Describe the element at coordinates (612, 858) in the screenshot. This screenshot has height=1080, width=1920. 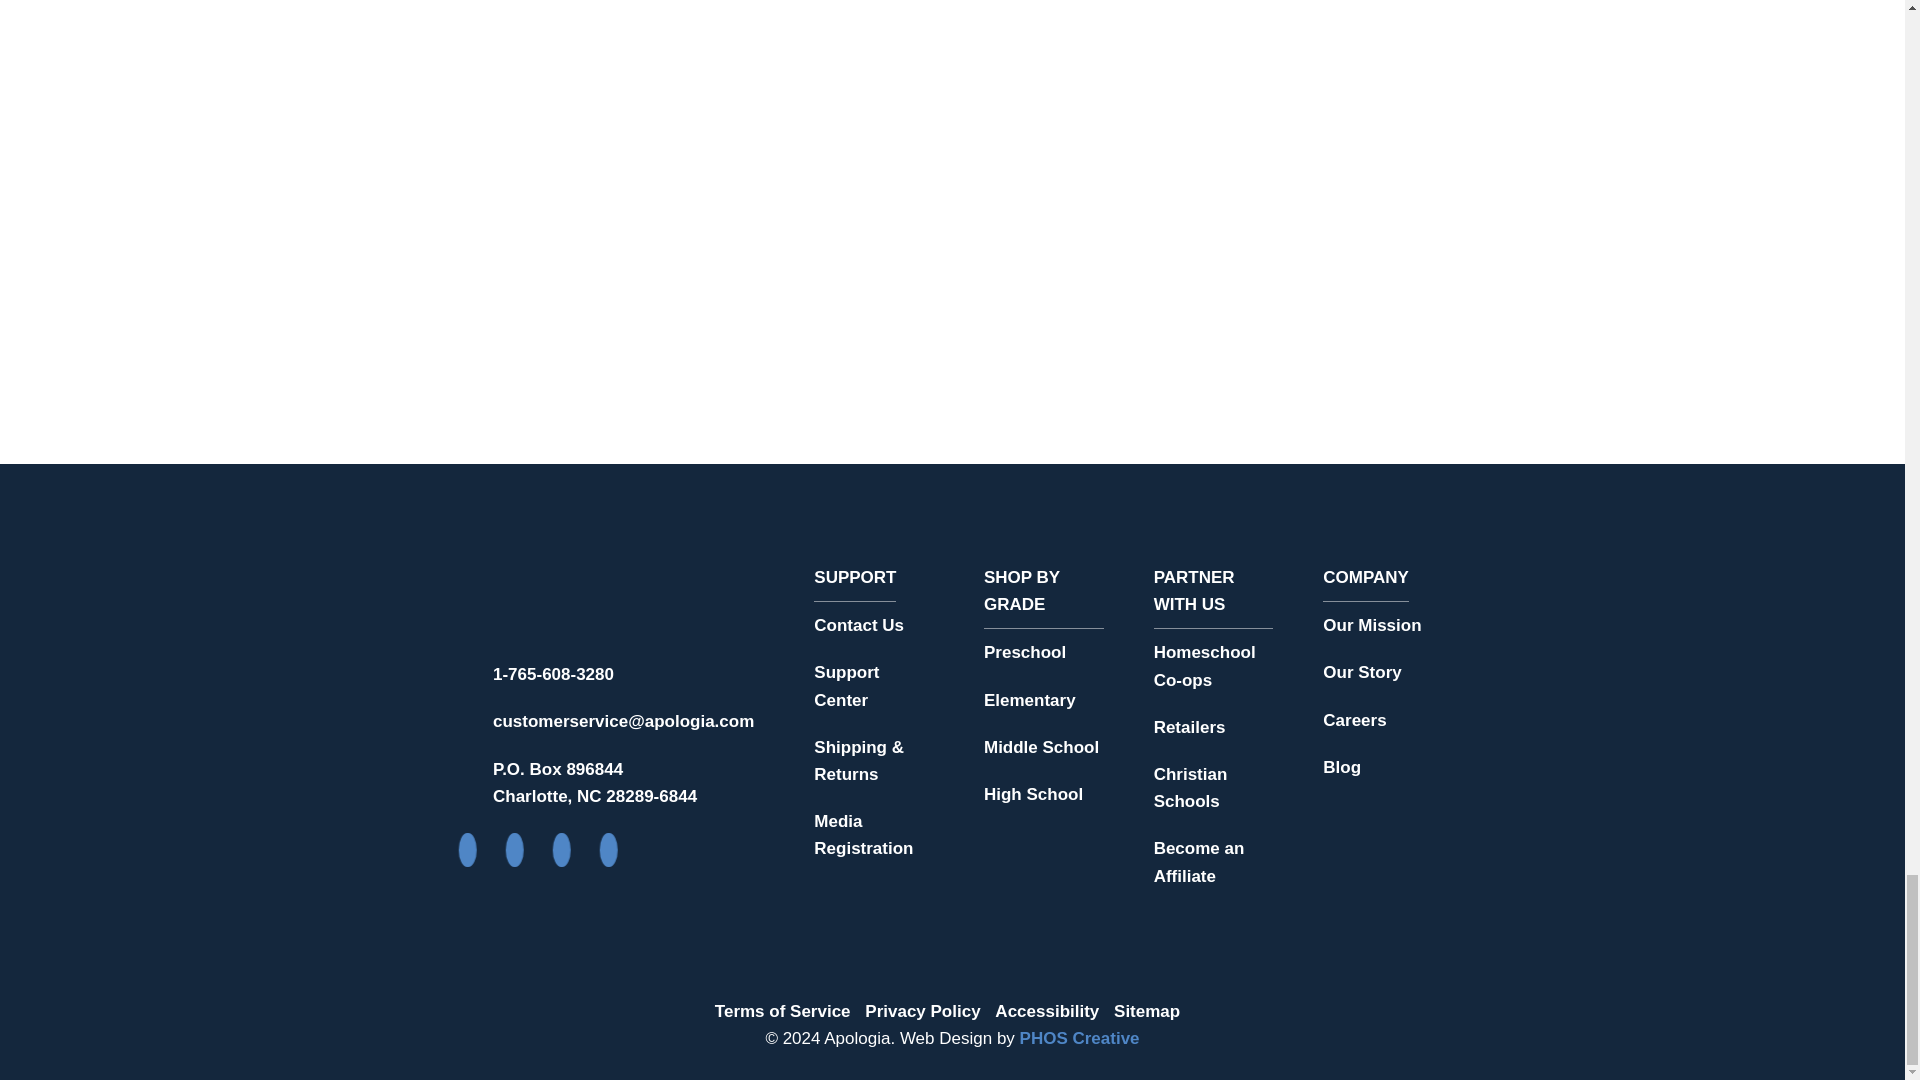
I see `Pinterest Link` at that location.